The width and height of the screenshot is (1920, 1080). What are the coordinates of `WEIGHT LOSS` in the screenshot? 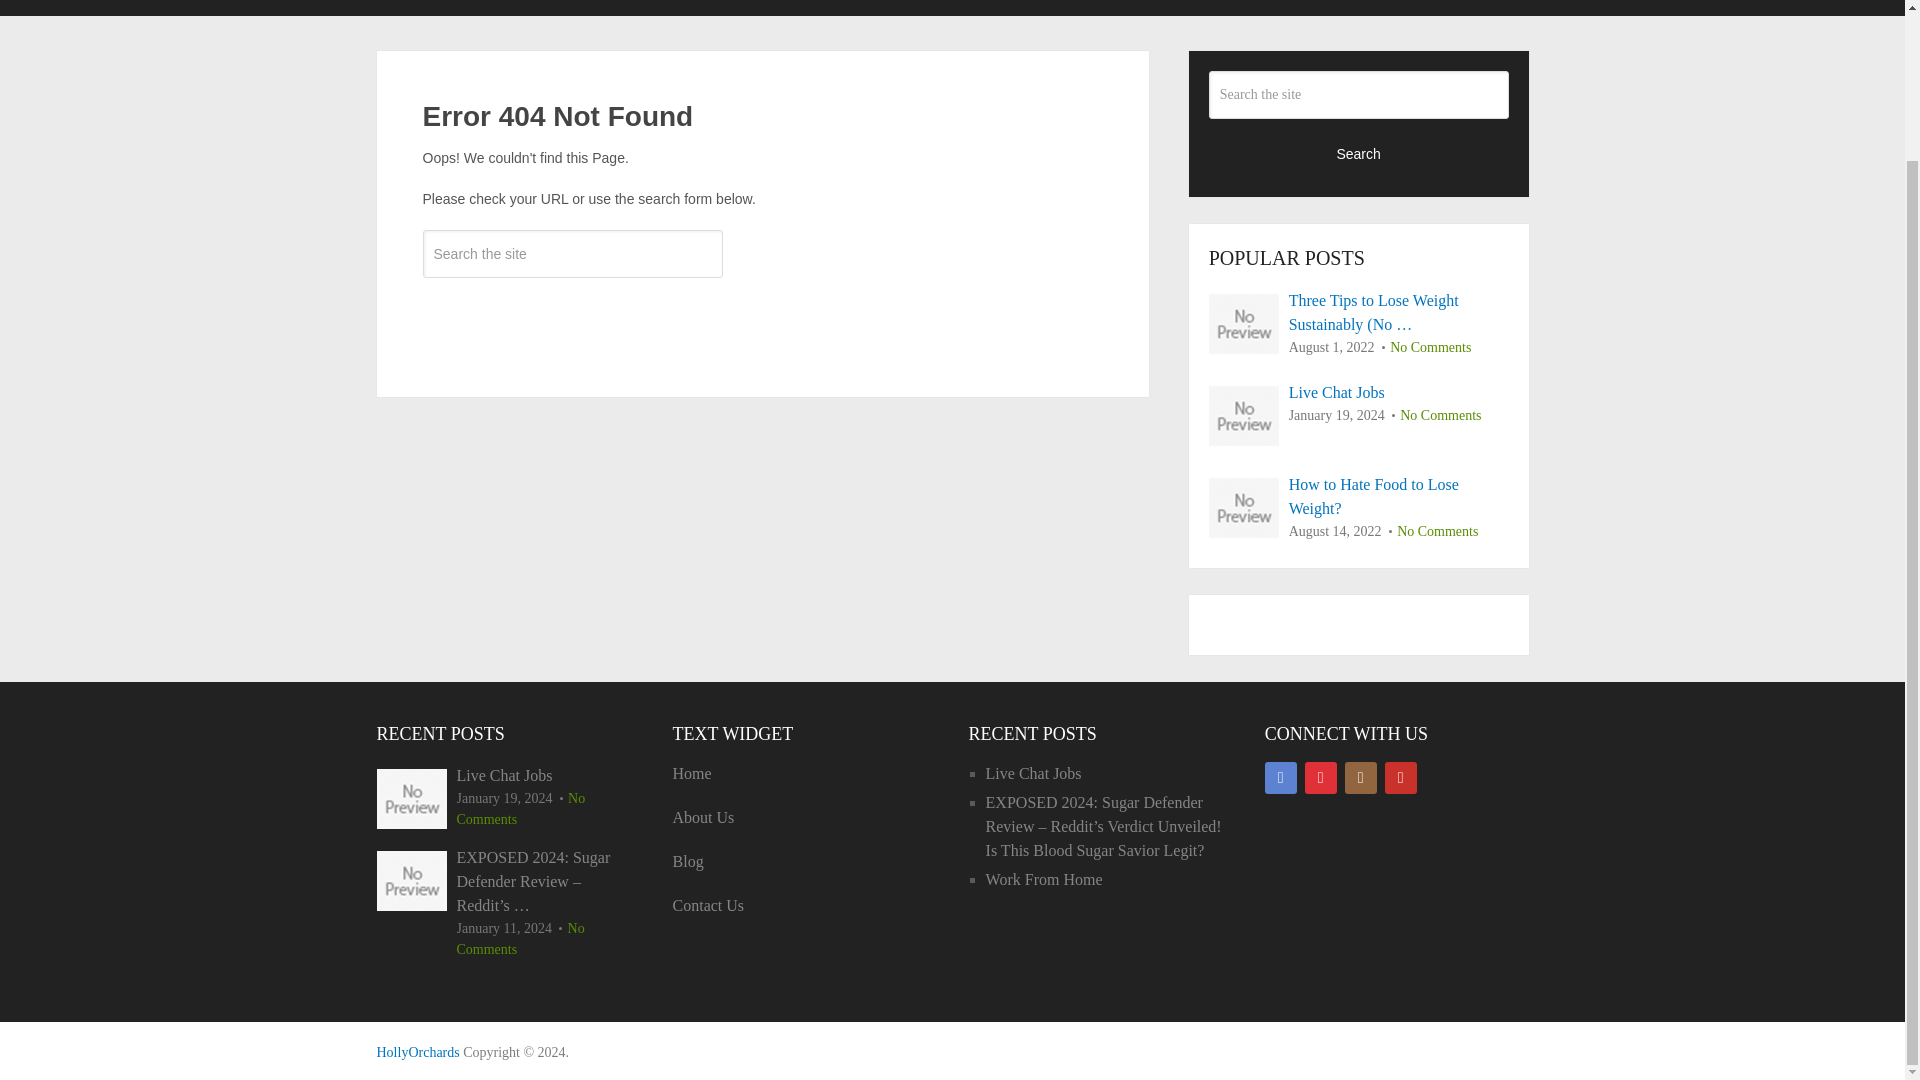 It's located at (1348, 8).